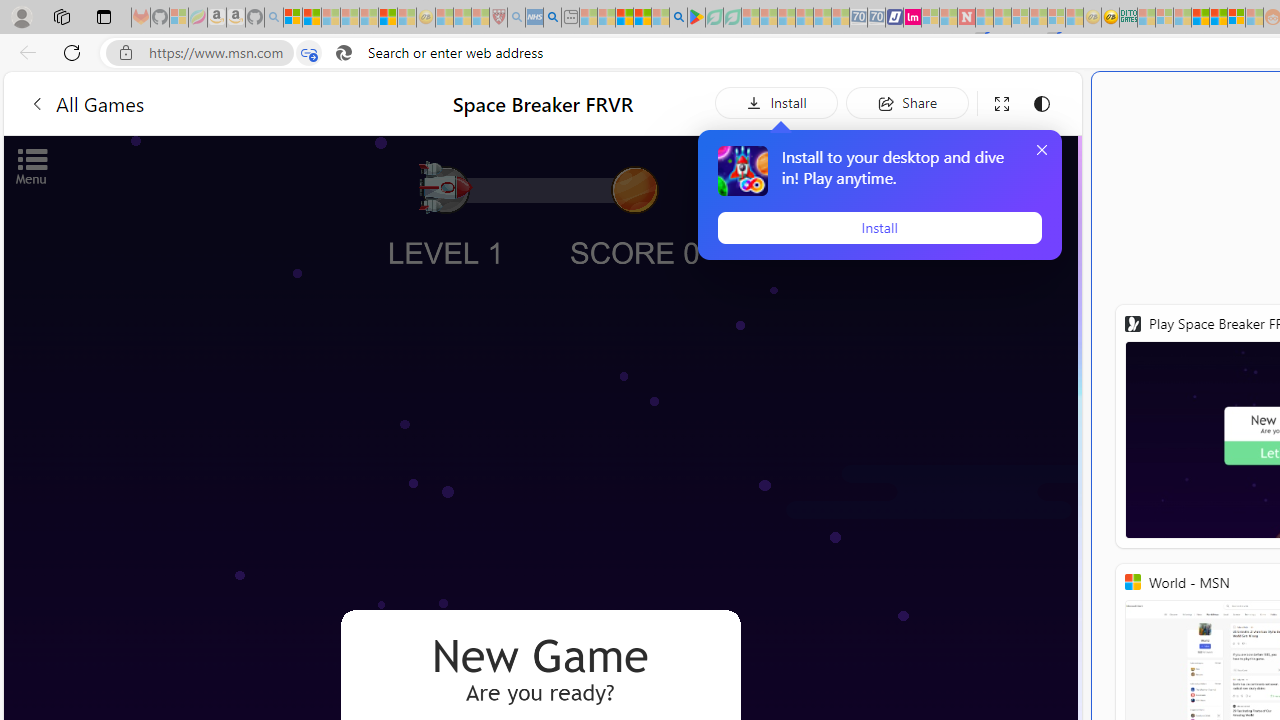  Describe the element at coordinates (714, 18) in the screenshot. I see `Terms of Use Agreement - Sleeping` at that location.